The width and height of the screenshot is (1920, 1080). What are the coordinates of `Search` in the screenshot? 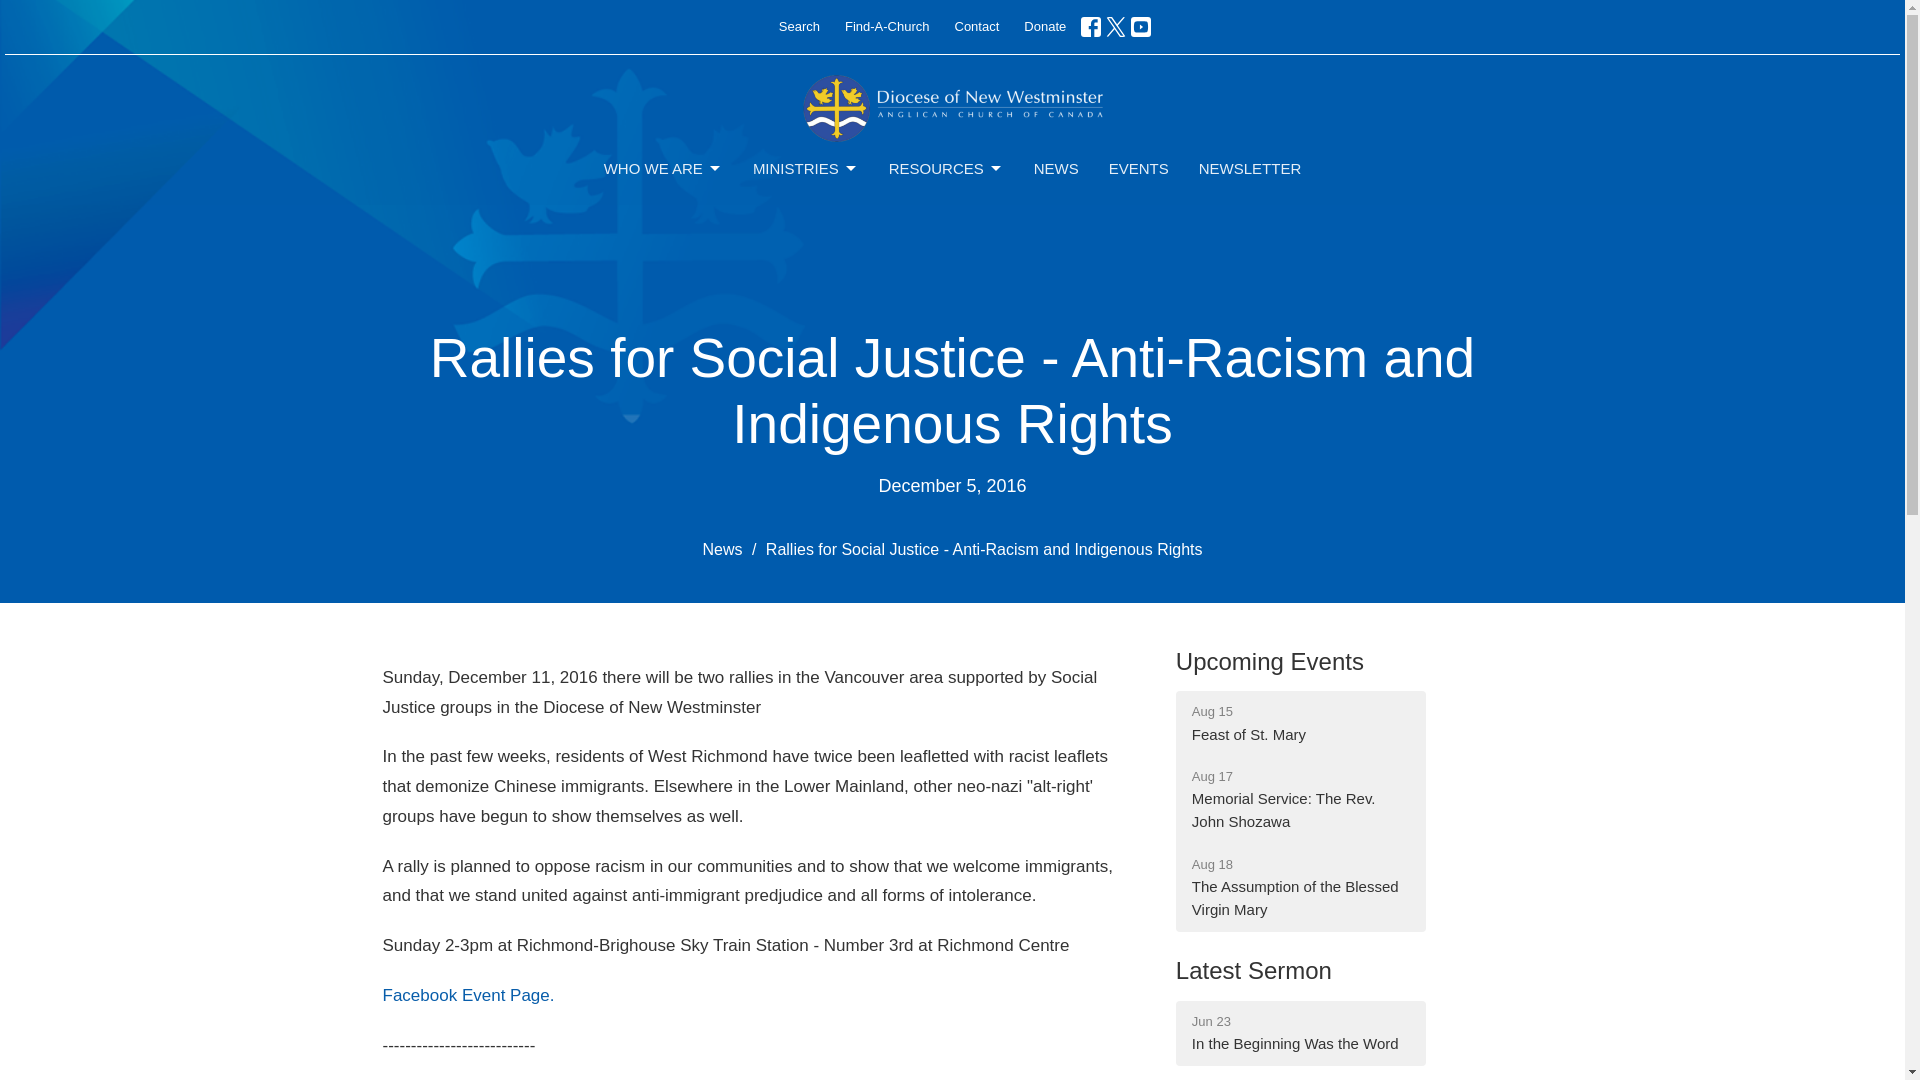 It's located at (799, 26).